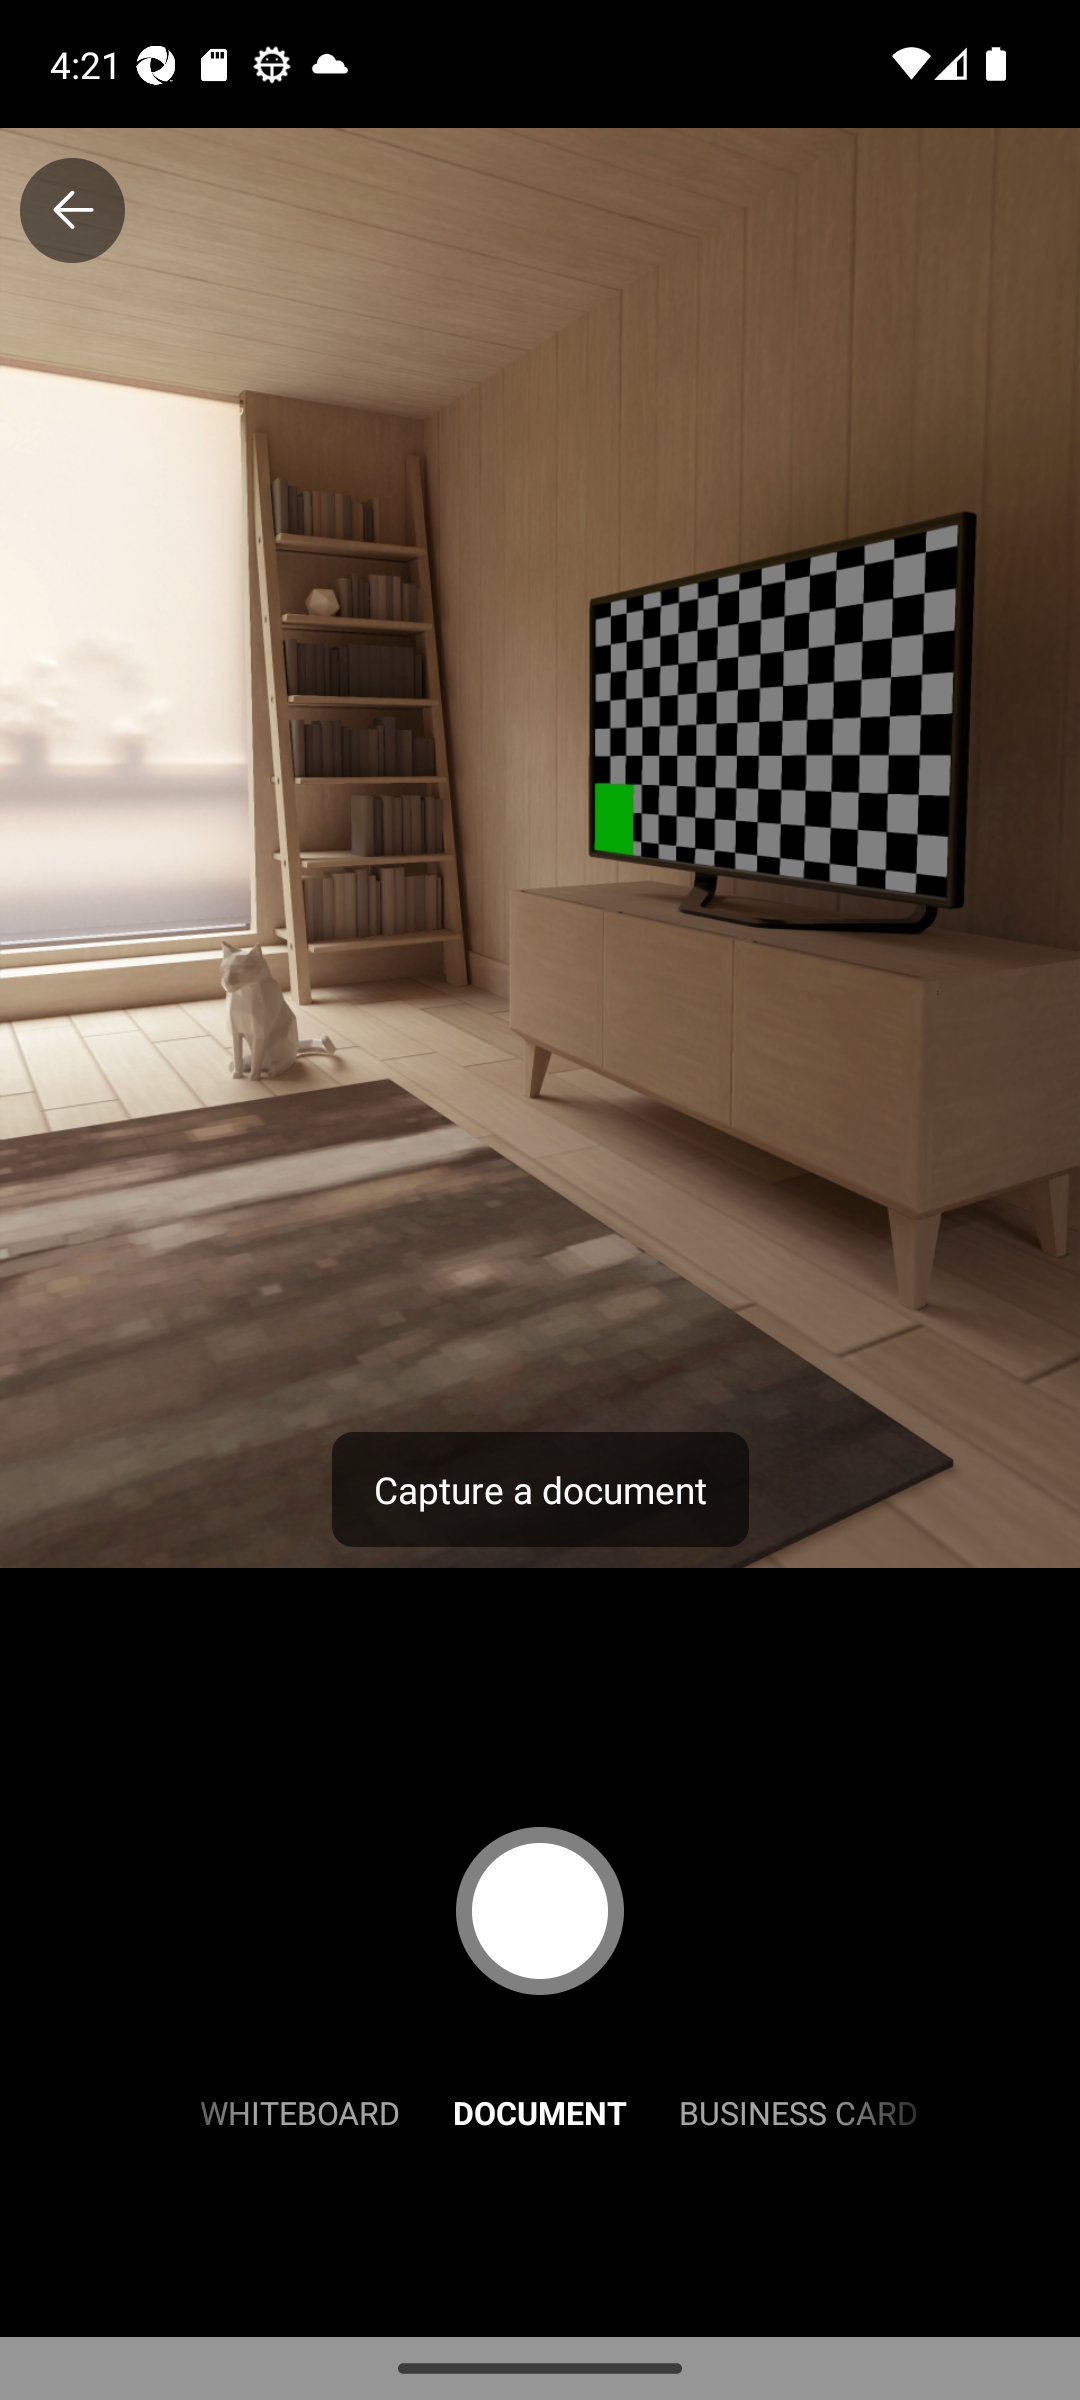 This screenshot has width=1080, height=2400. Describe the element at coordinates (540, 2110) in the screenshot. I see `DOCUMENT` at that location.